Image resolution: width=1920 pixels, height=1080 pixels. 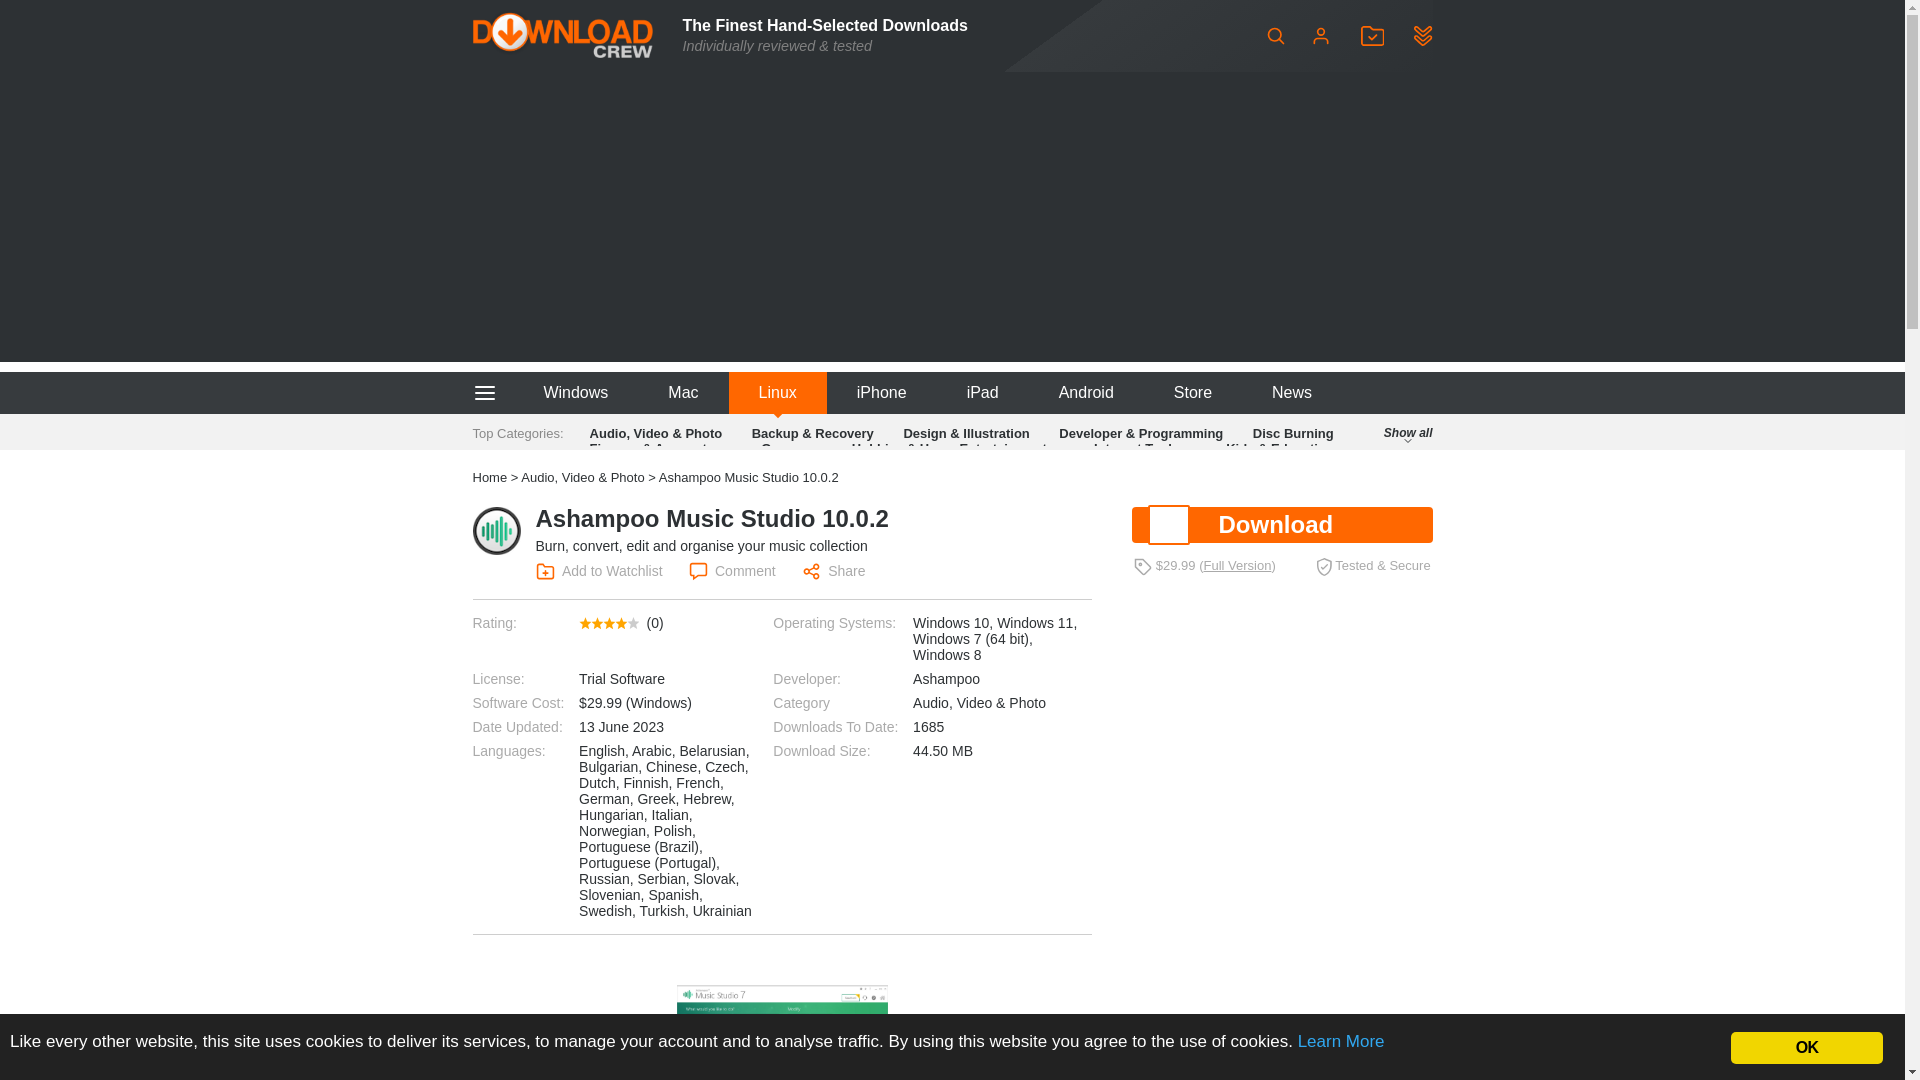 What do you see at coordinates (982, 392) in the screenshot?
I see `iPad` at bounding box center [982, 392].